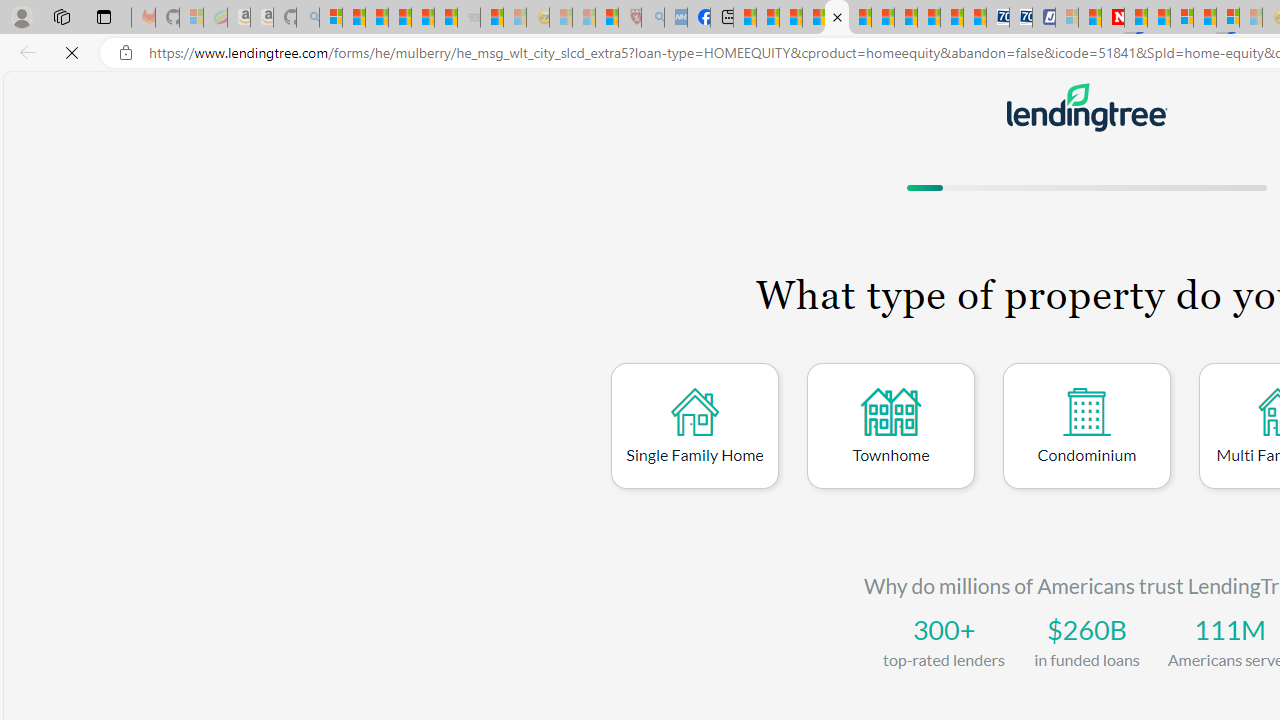 This screenshot has height=720, width=1280. Describe the element at coordinates (630, 18) in the screenshot. I see `Robert H. Shmerling, MD - Harvard Health - Sleeping` at that location.